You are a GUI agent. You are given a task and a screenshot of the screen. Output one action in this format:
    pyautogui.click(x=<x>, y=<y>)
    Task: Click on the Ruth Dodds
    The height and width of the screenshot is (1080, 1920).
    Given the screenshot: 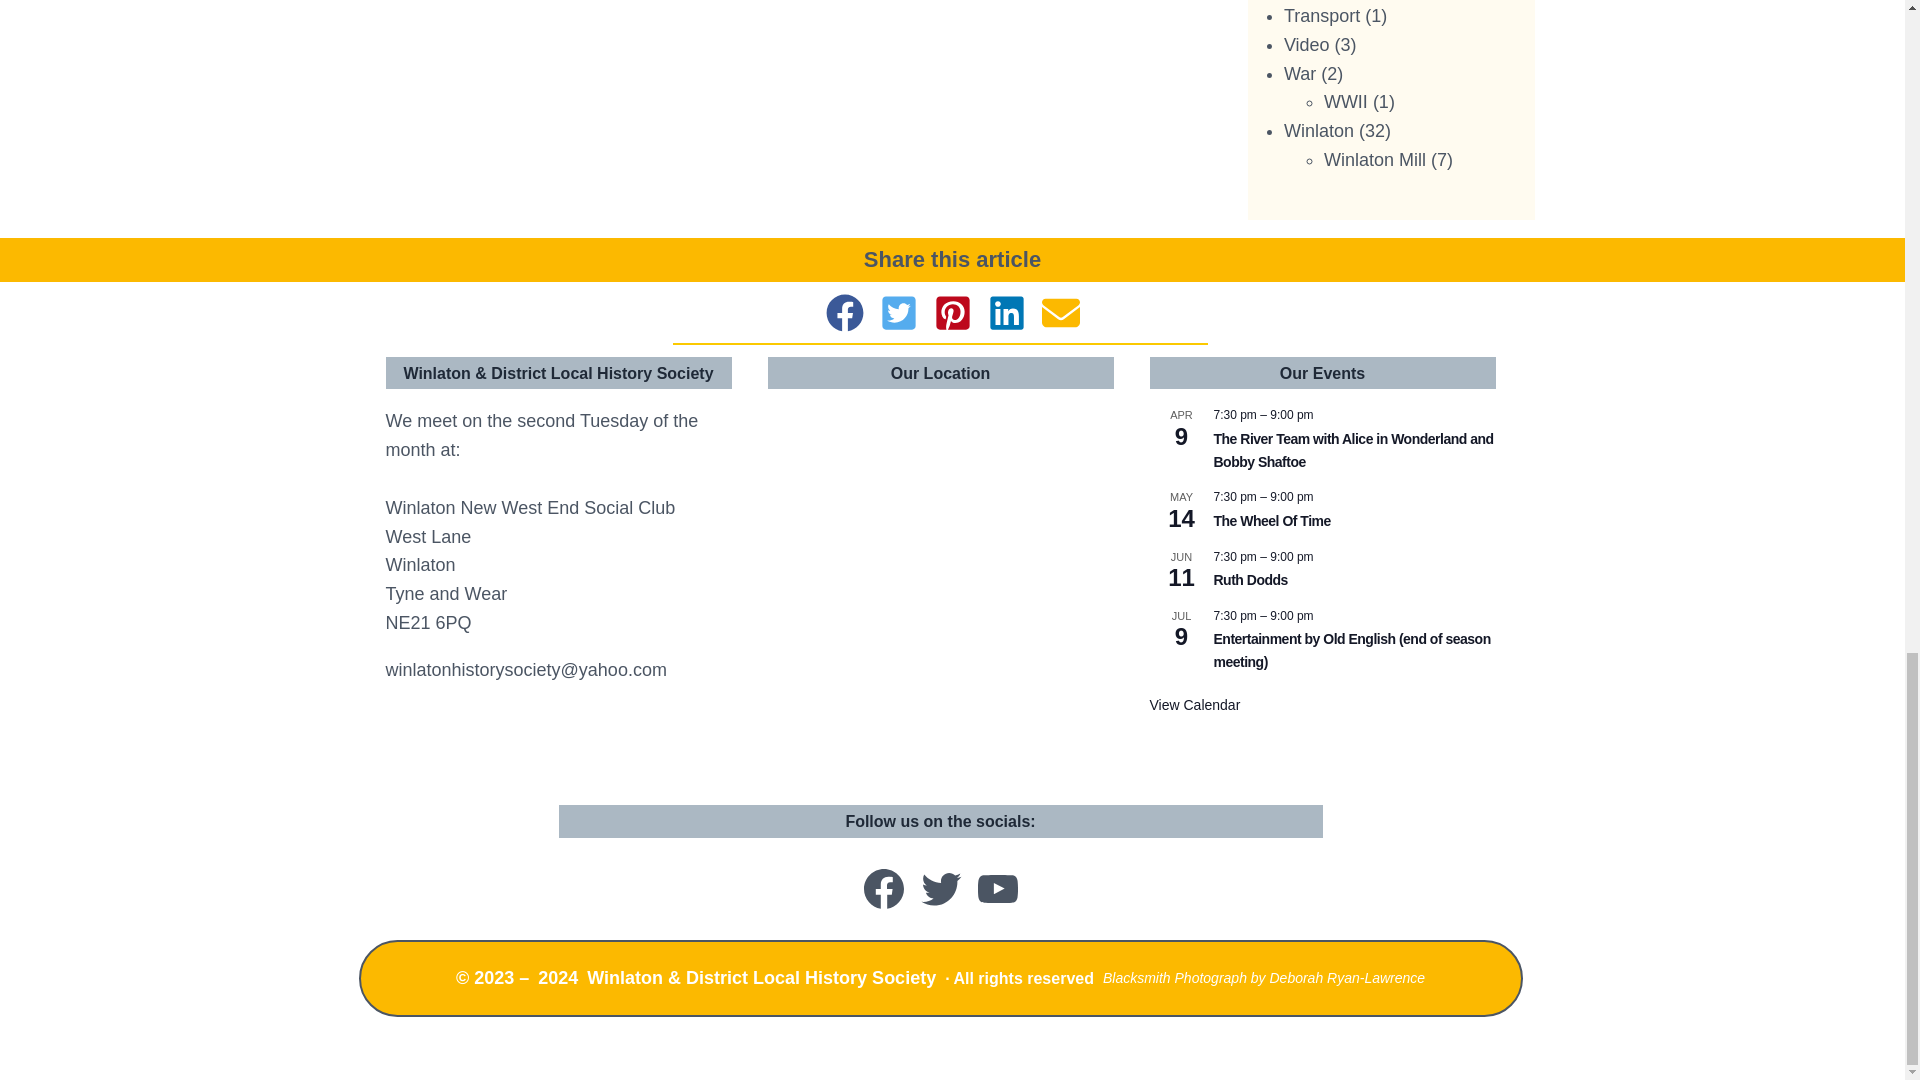 What is the action you would take?
    pyautogui.click(x=1250, y=580)
    